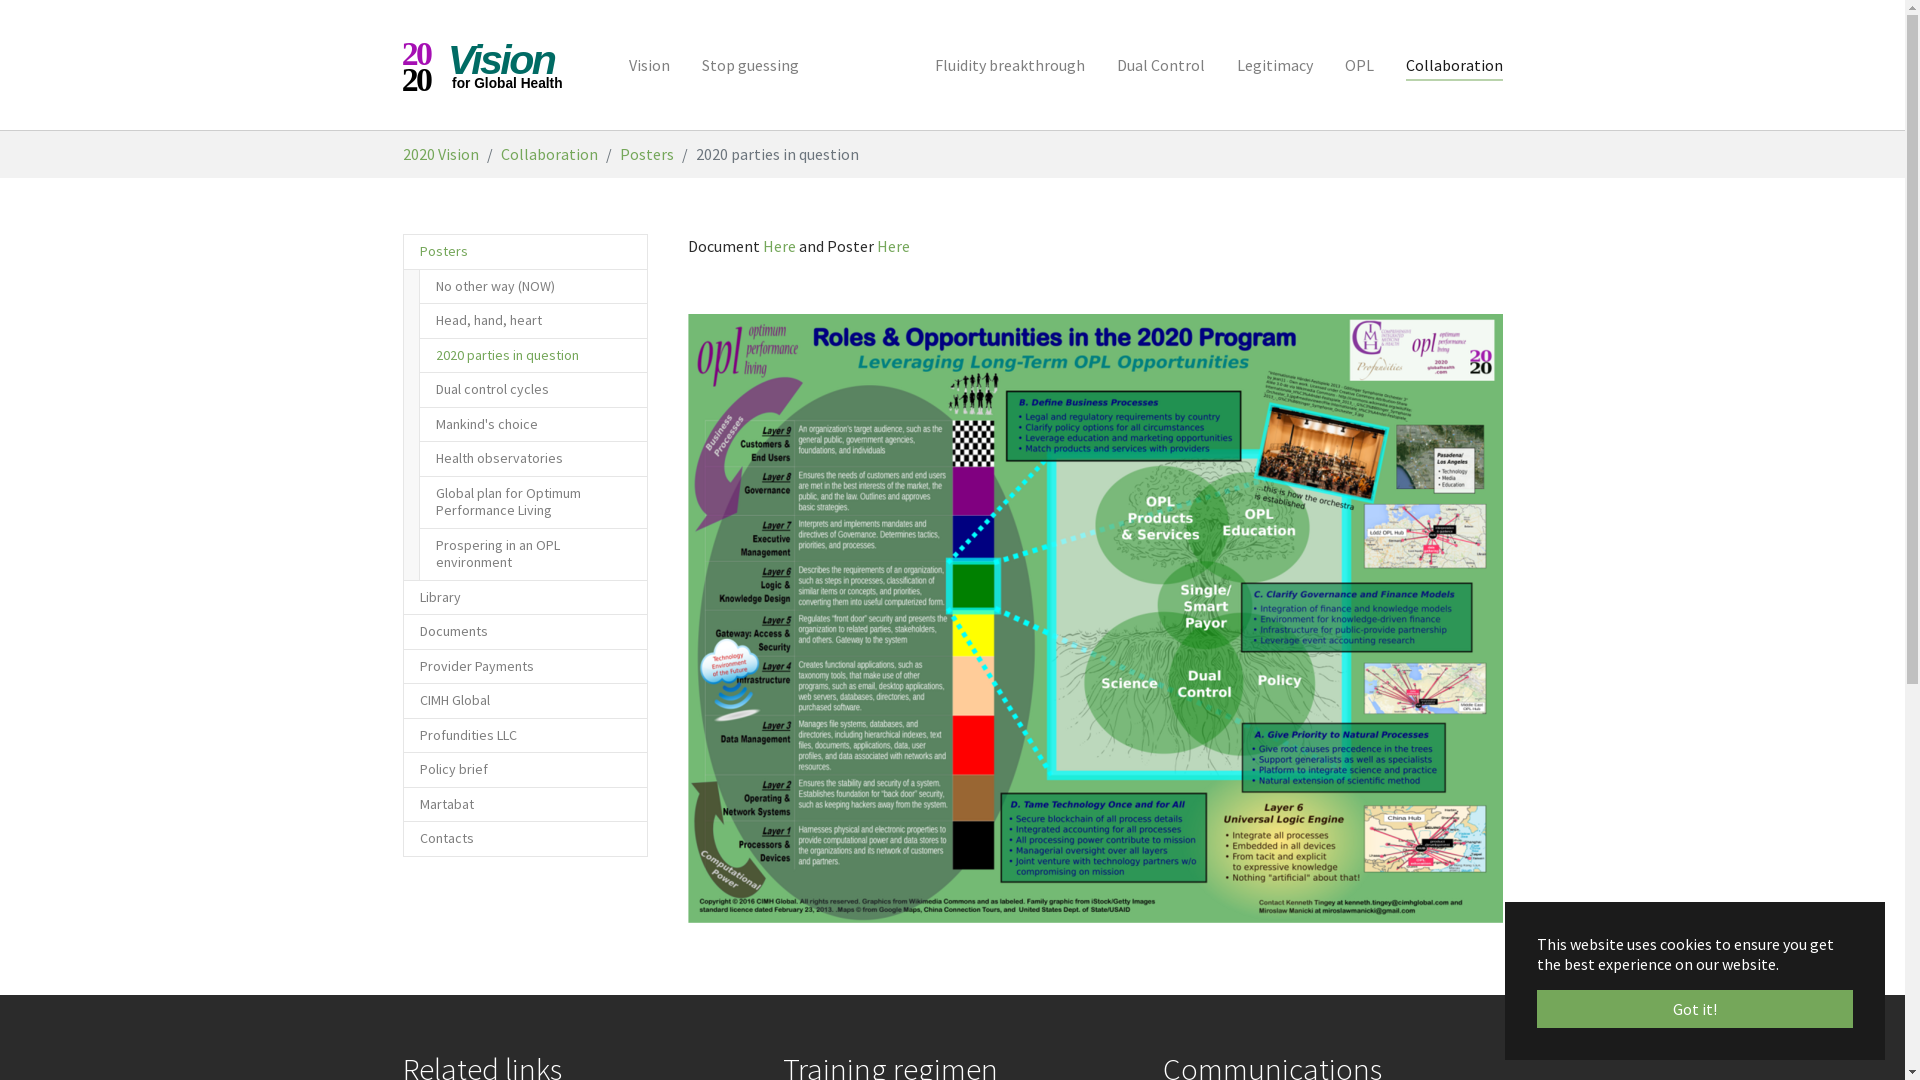  What do you see at coordinates (440, 154) in the screenshot?
I see `2020 Vision` at bounding box center [440, 154].